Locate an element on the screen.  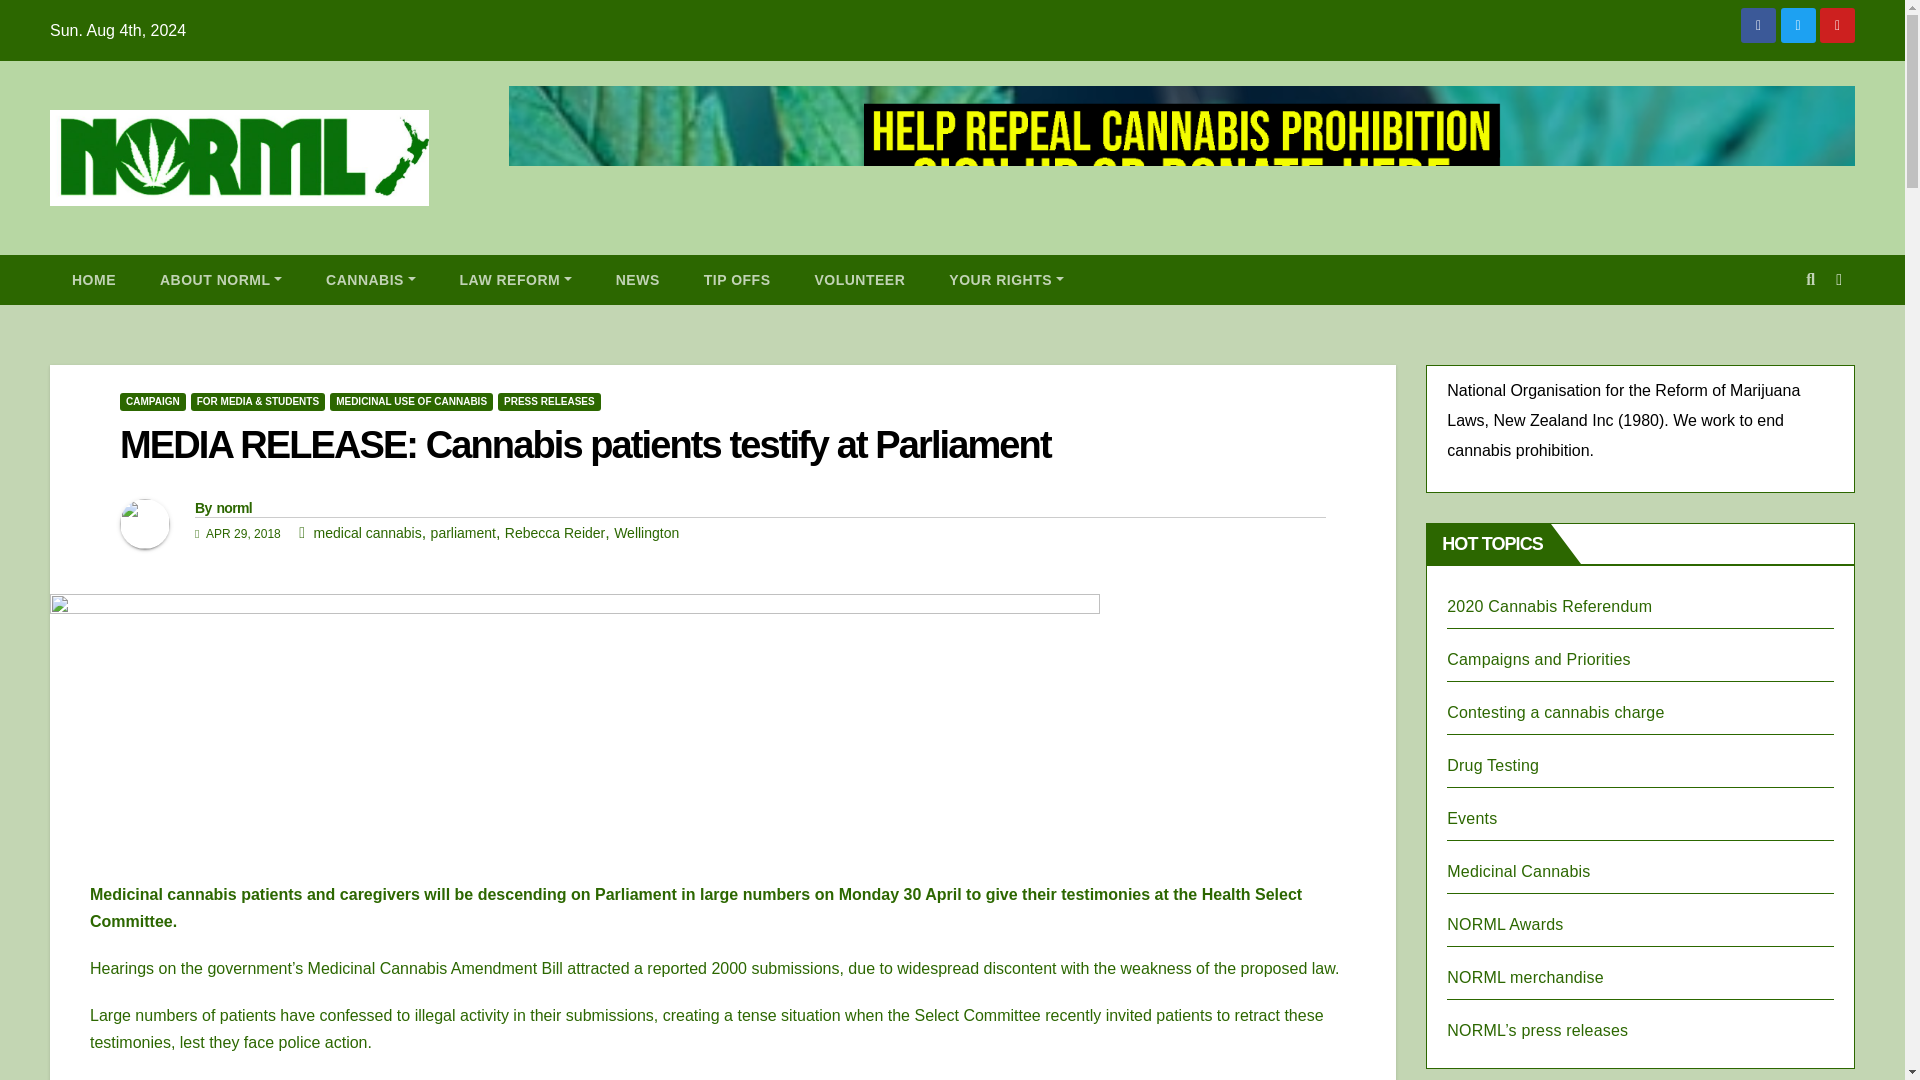
ABOUT NORML is located at coordinates (220, 279).